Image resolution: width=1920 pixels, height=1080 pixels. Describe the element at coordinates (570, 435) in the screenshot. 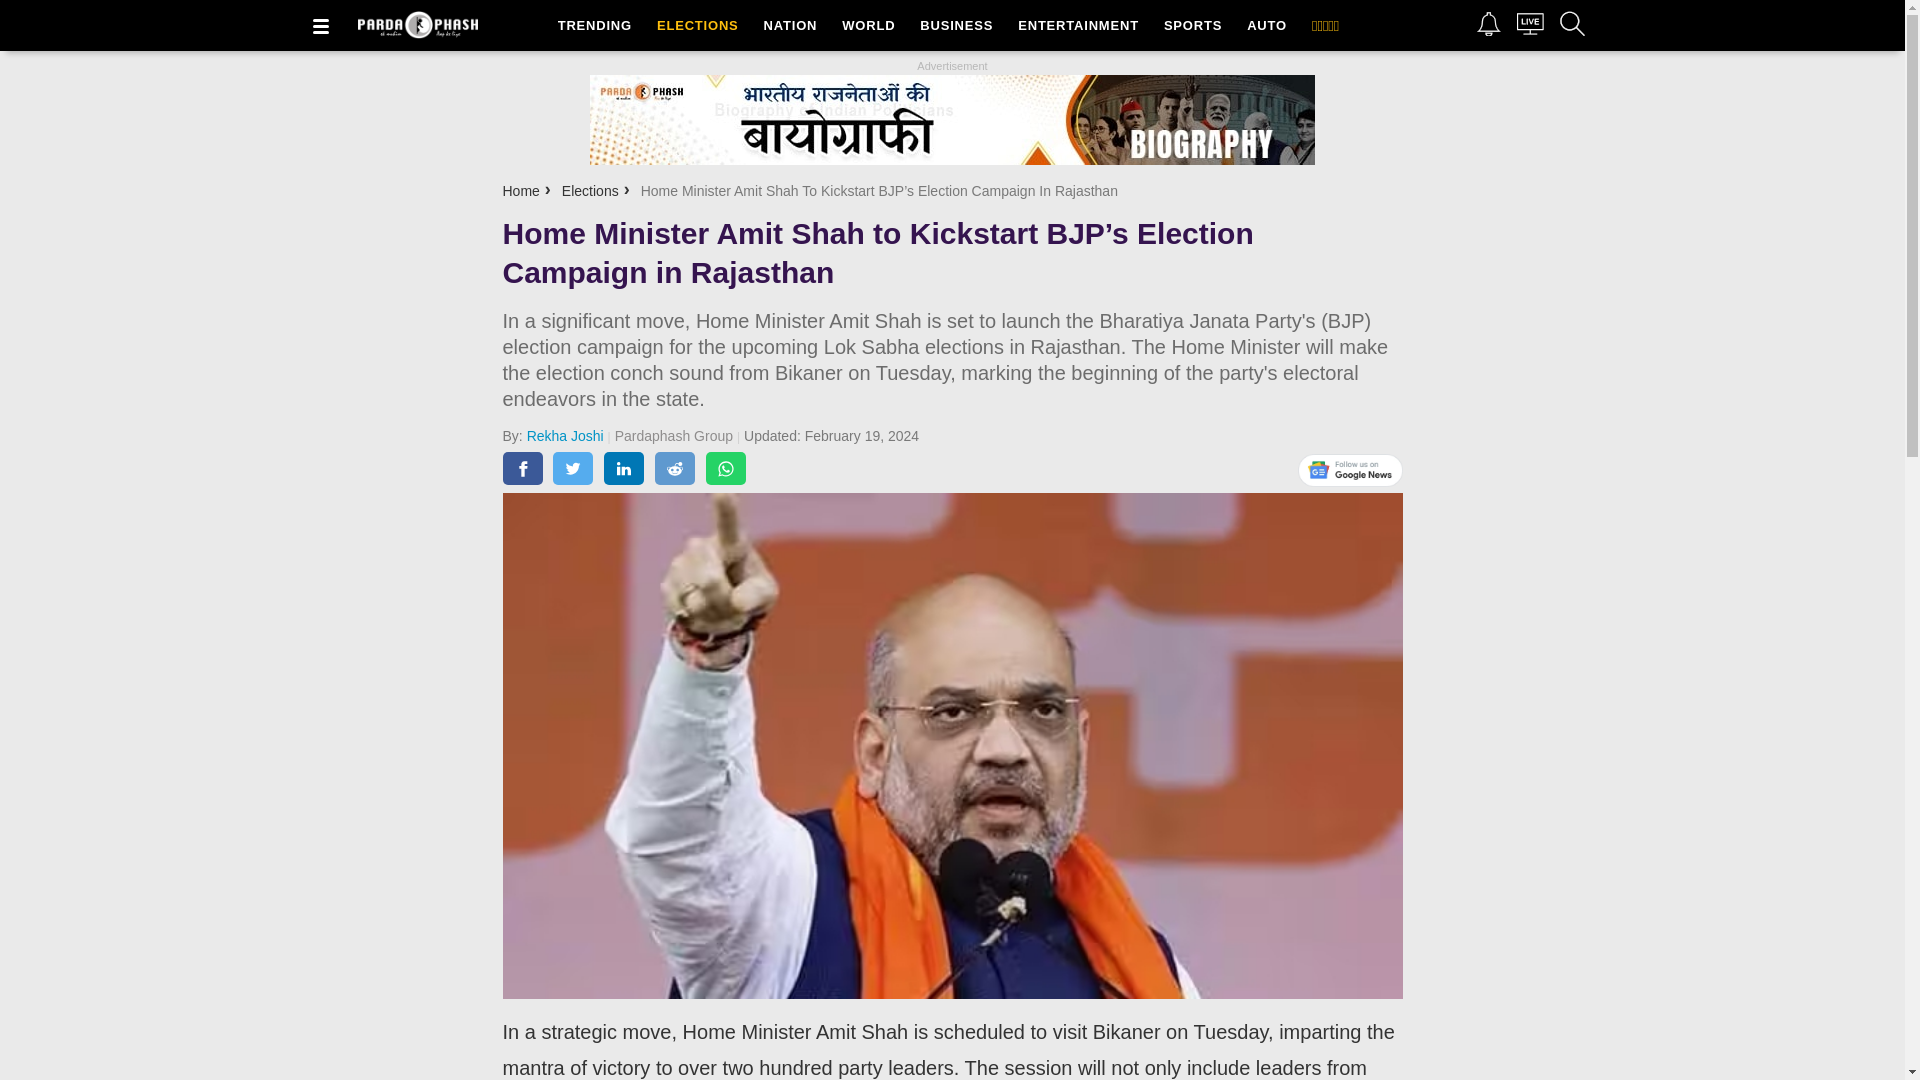

I see `Rekha Joshi ` at that location.